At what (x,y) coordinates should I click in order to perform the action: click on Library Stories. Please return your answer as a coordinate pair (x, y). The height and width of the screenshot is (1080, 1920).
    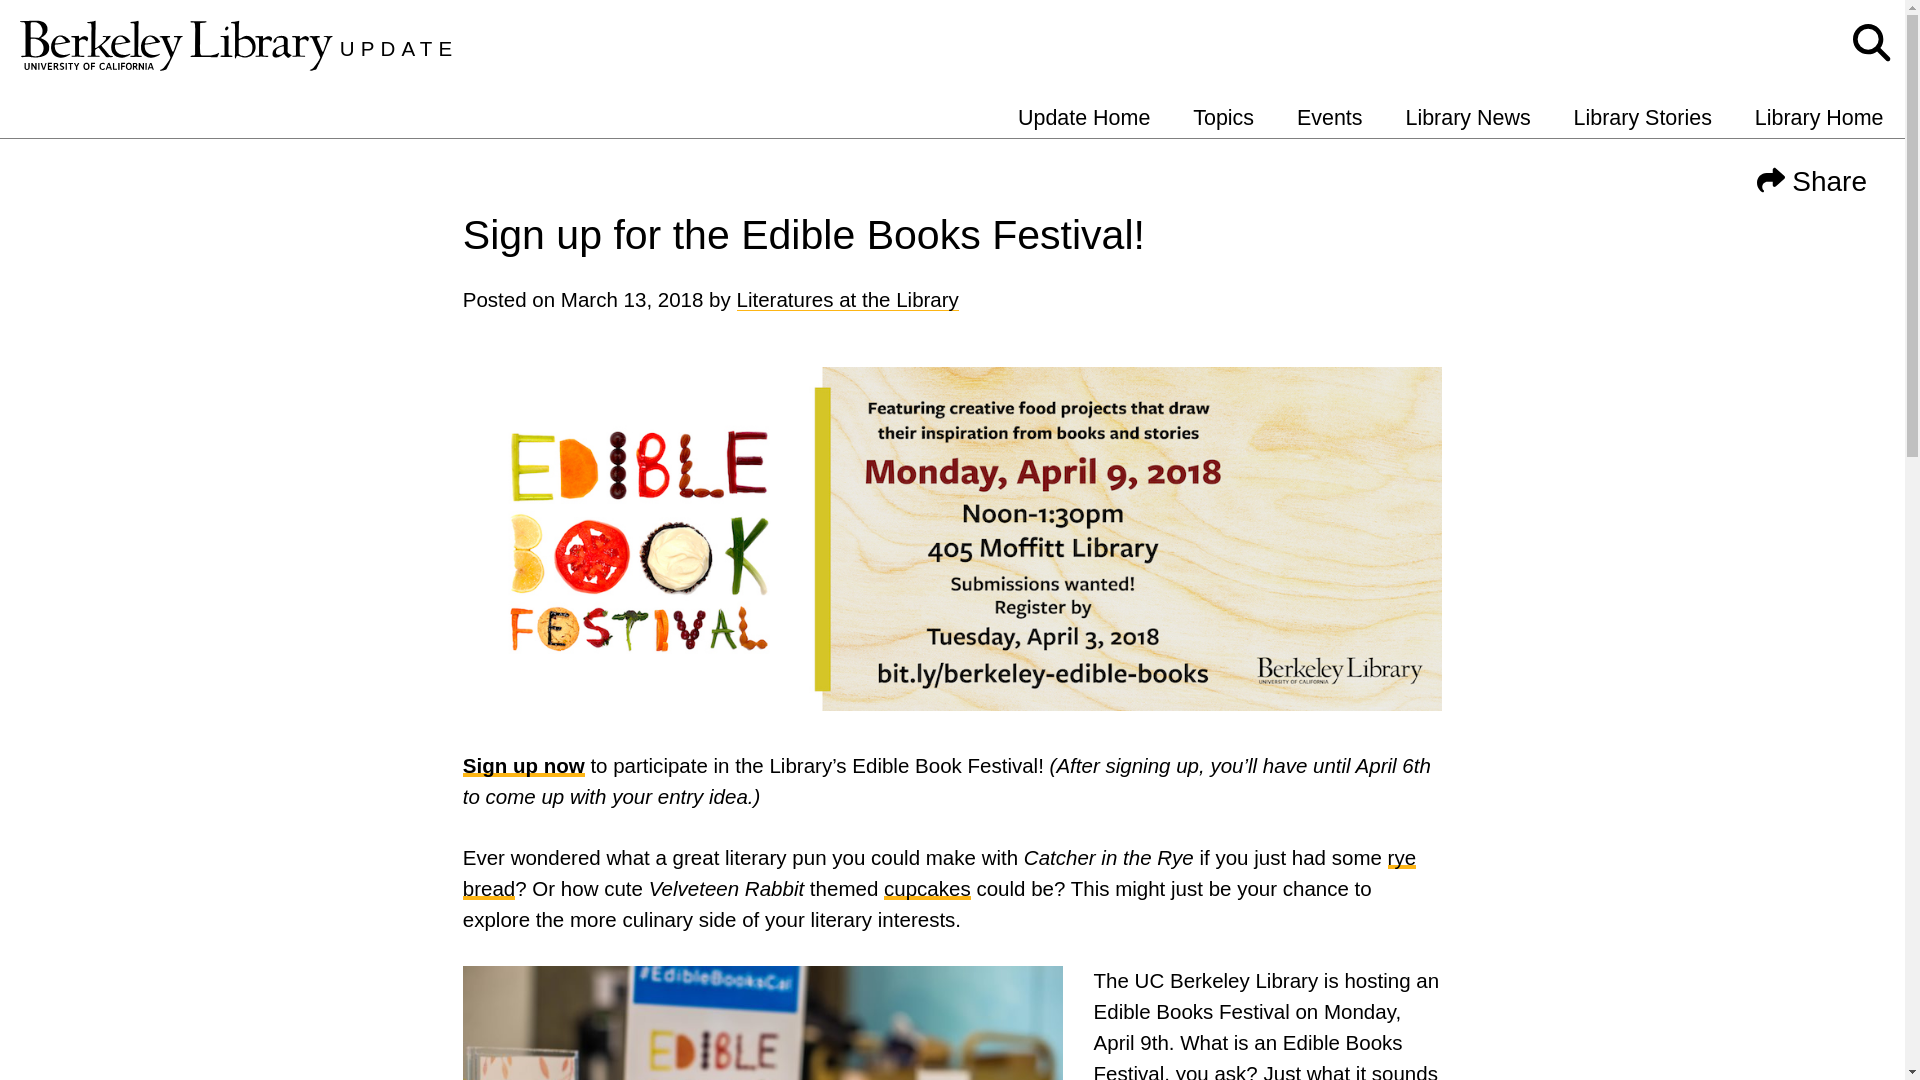
    Looking at the image, I should click on (1642, 118).